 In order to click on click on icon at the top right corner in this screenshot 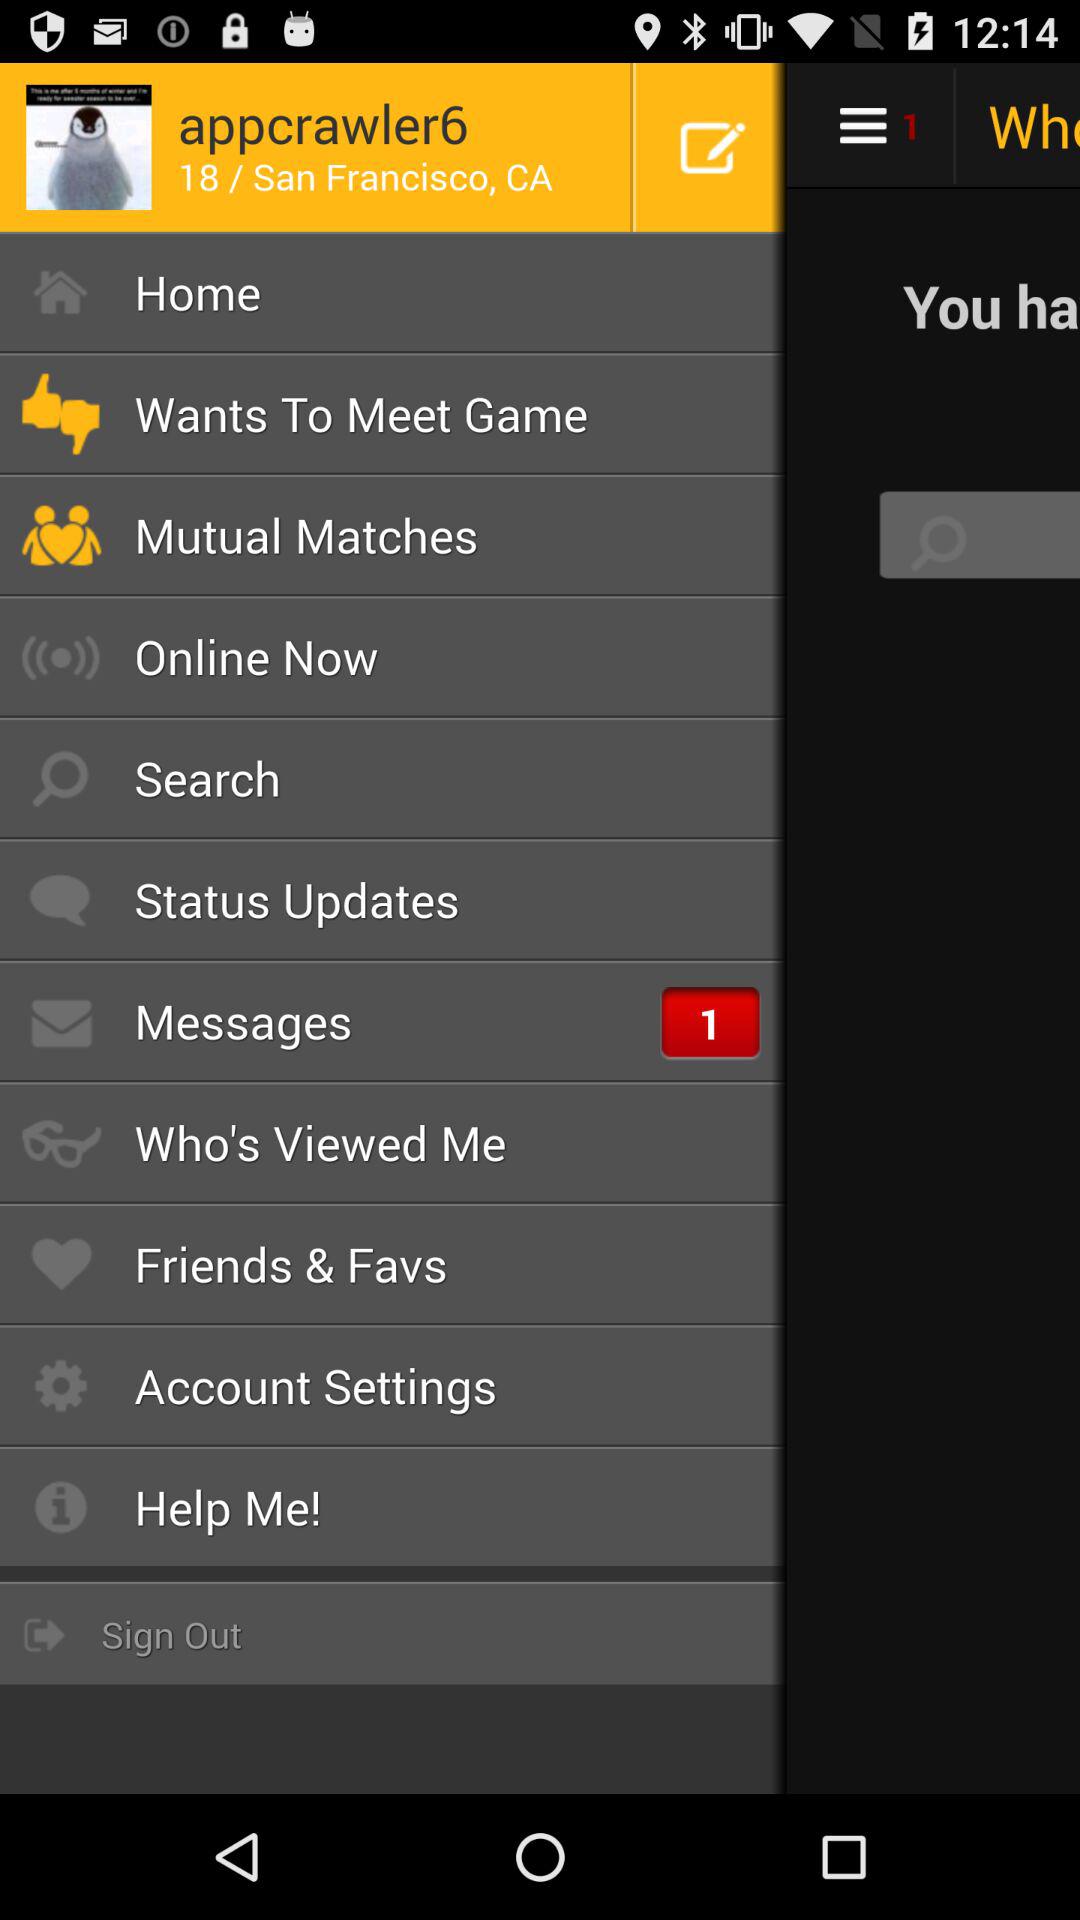, I will do `click(712, 148)`.